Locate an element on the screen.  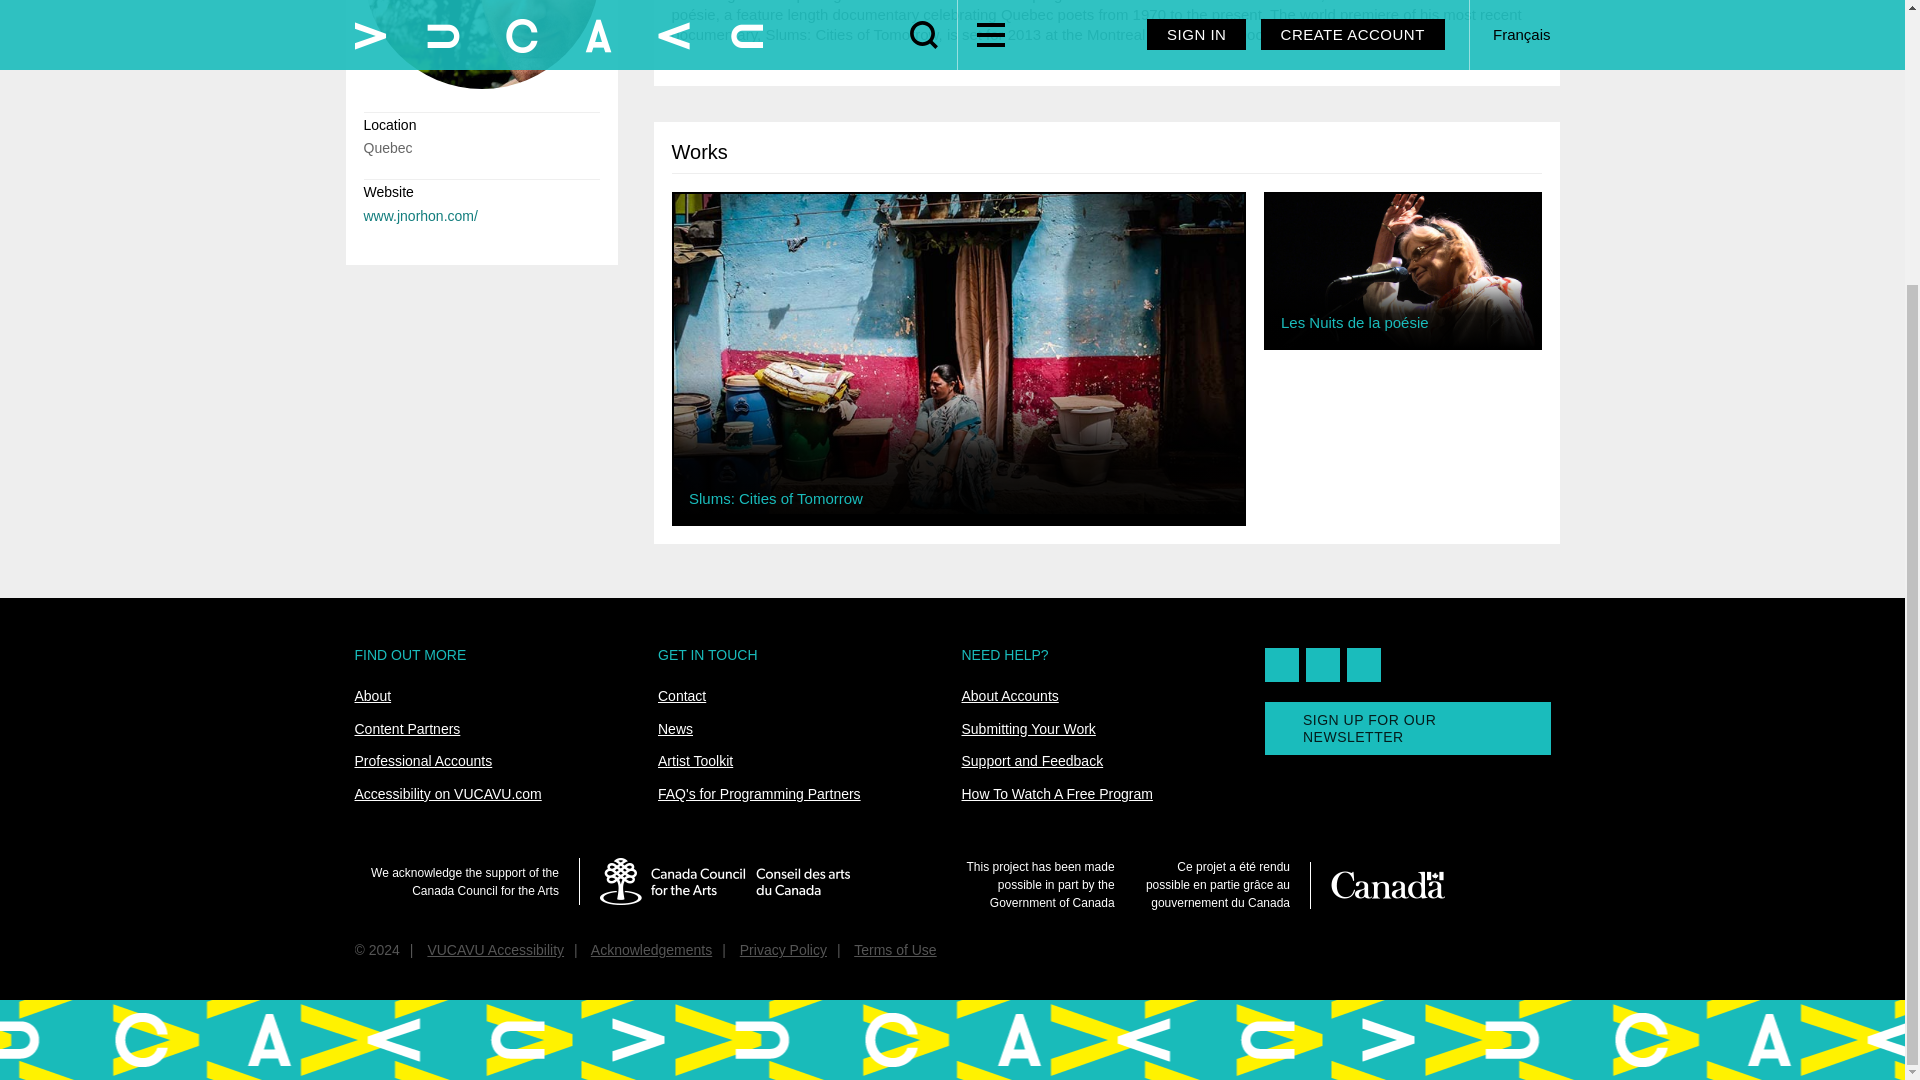
Accessibility on VUCAVU.com is located at coordinates (447, 794).